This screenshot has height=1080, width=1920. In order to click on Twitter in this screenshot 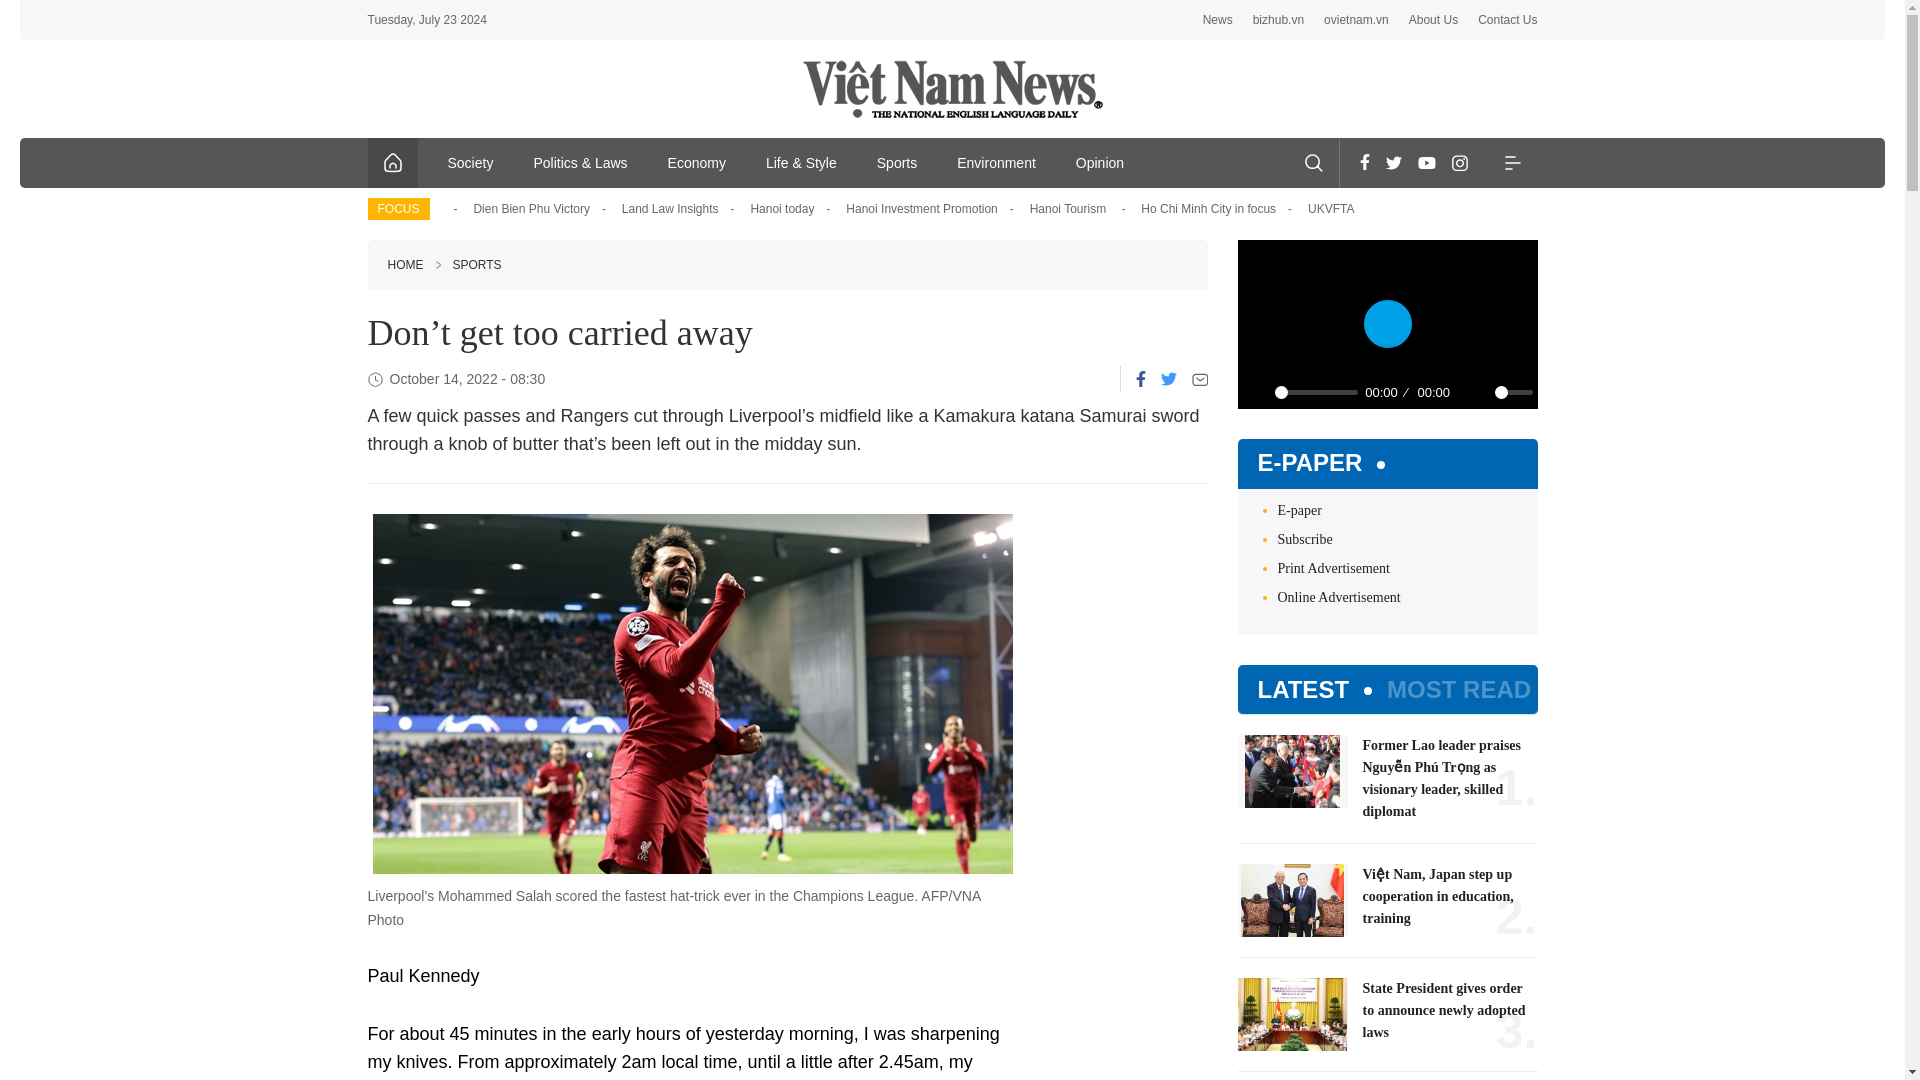, I will do `click(1167, 378)`.